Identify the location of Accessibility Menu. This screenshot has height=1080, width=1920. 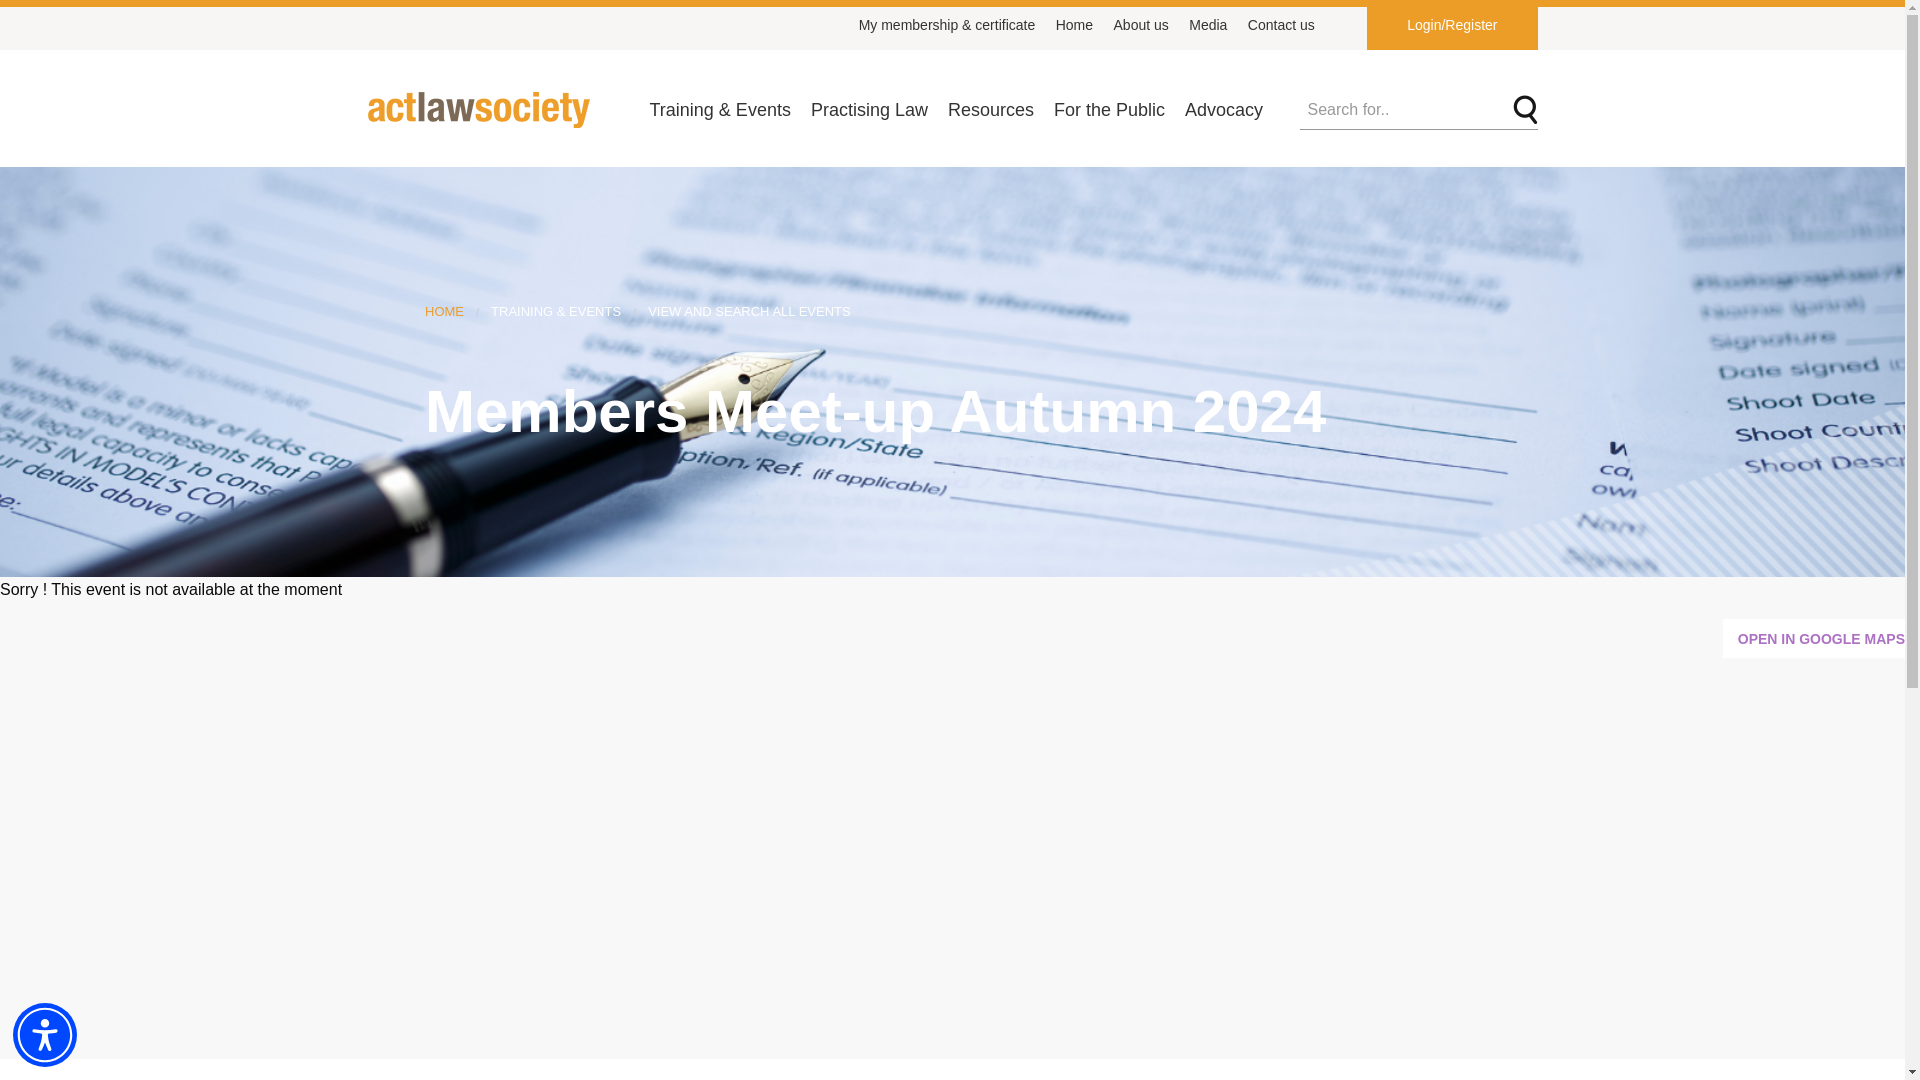
(44, 1035).